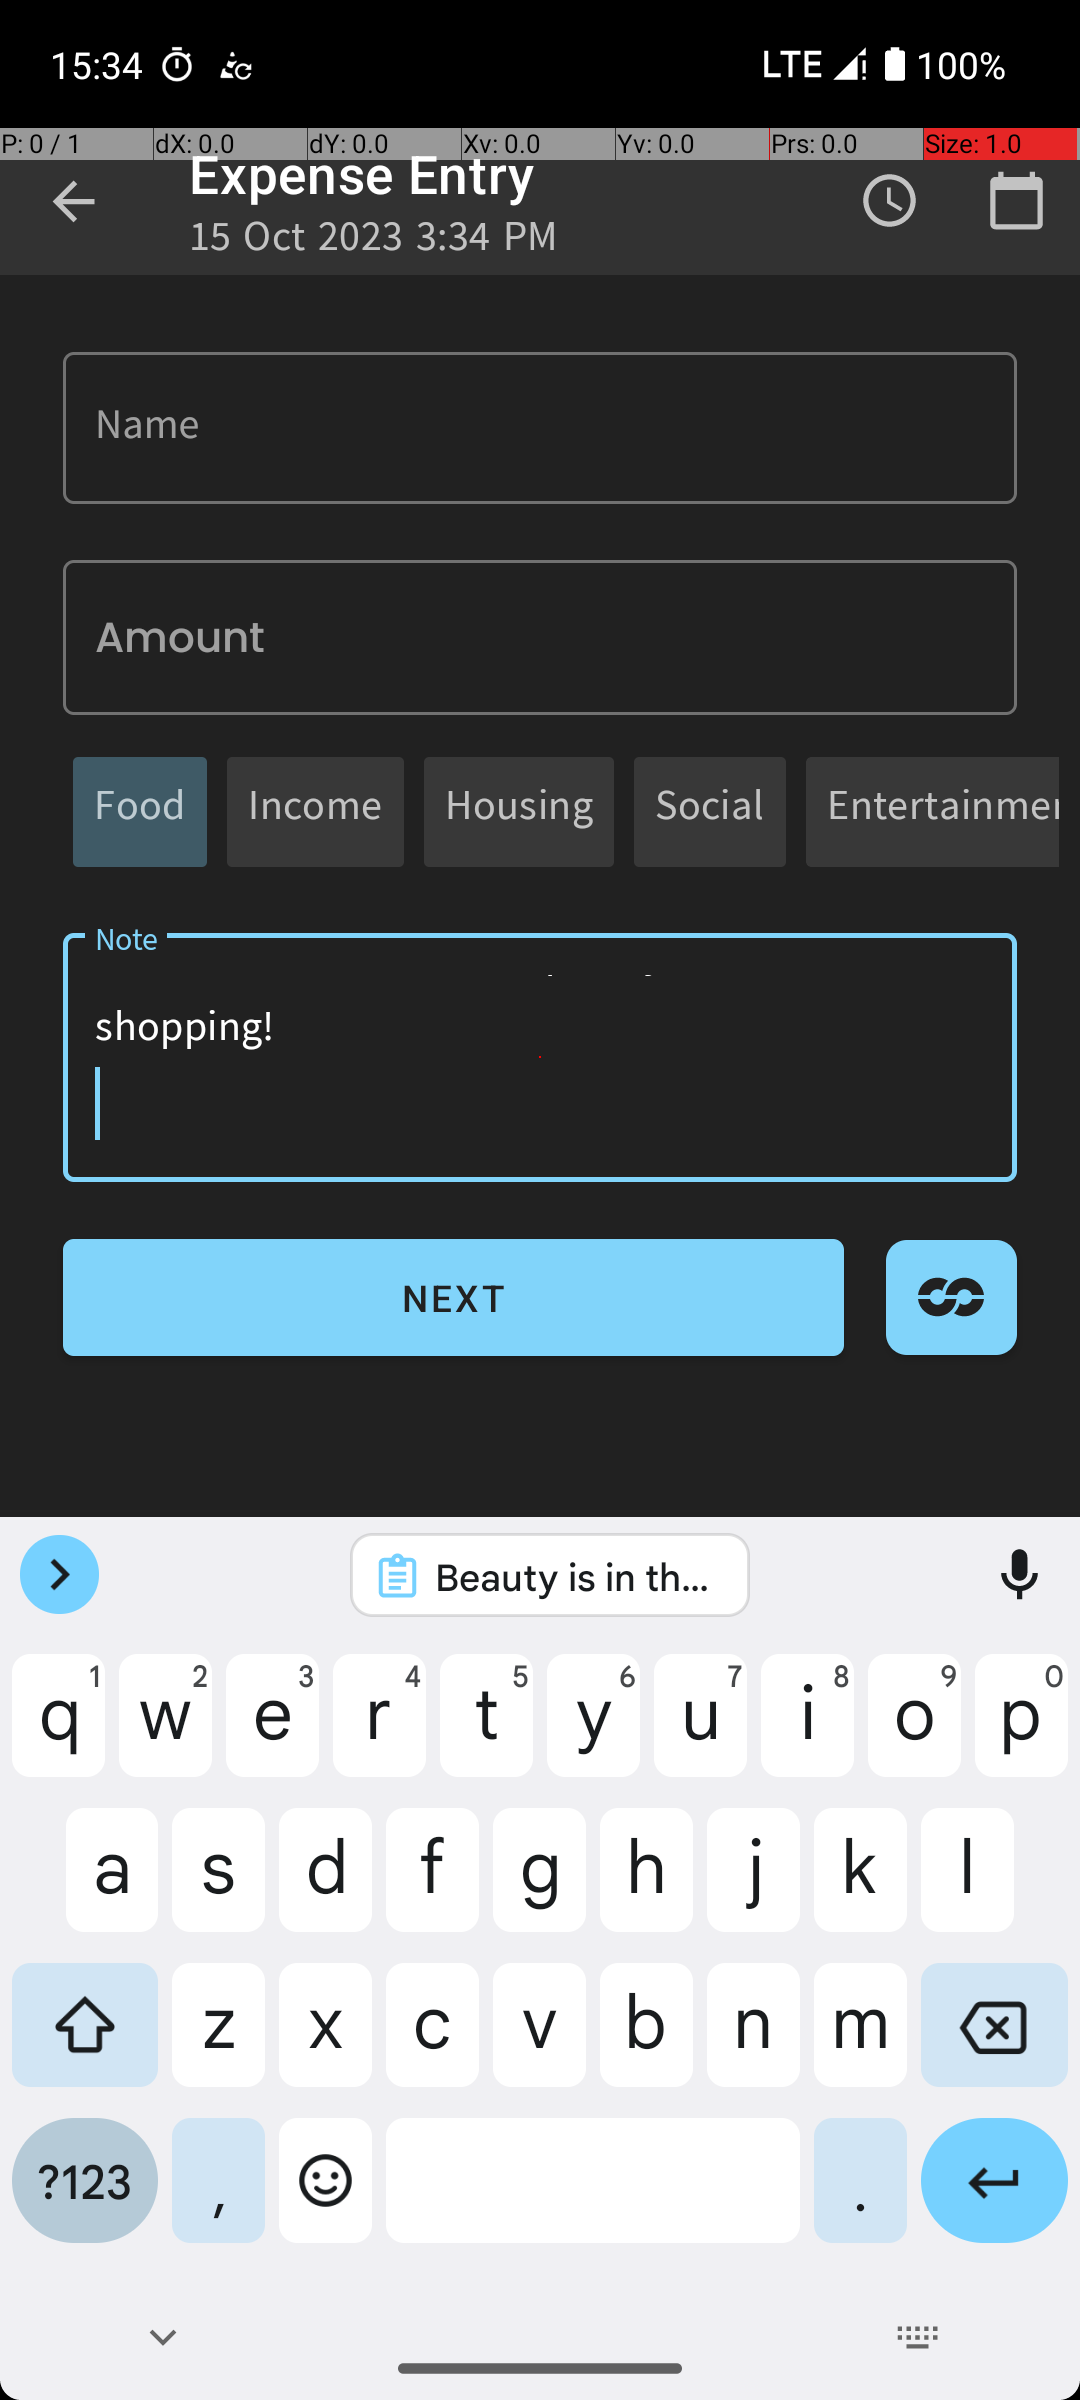 This screenshot has height=2400, width=1080. I want to click on Beauty is in the eye of the beholder., so click(576, 1576).